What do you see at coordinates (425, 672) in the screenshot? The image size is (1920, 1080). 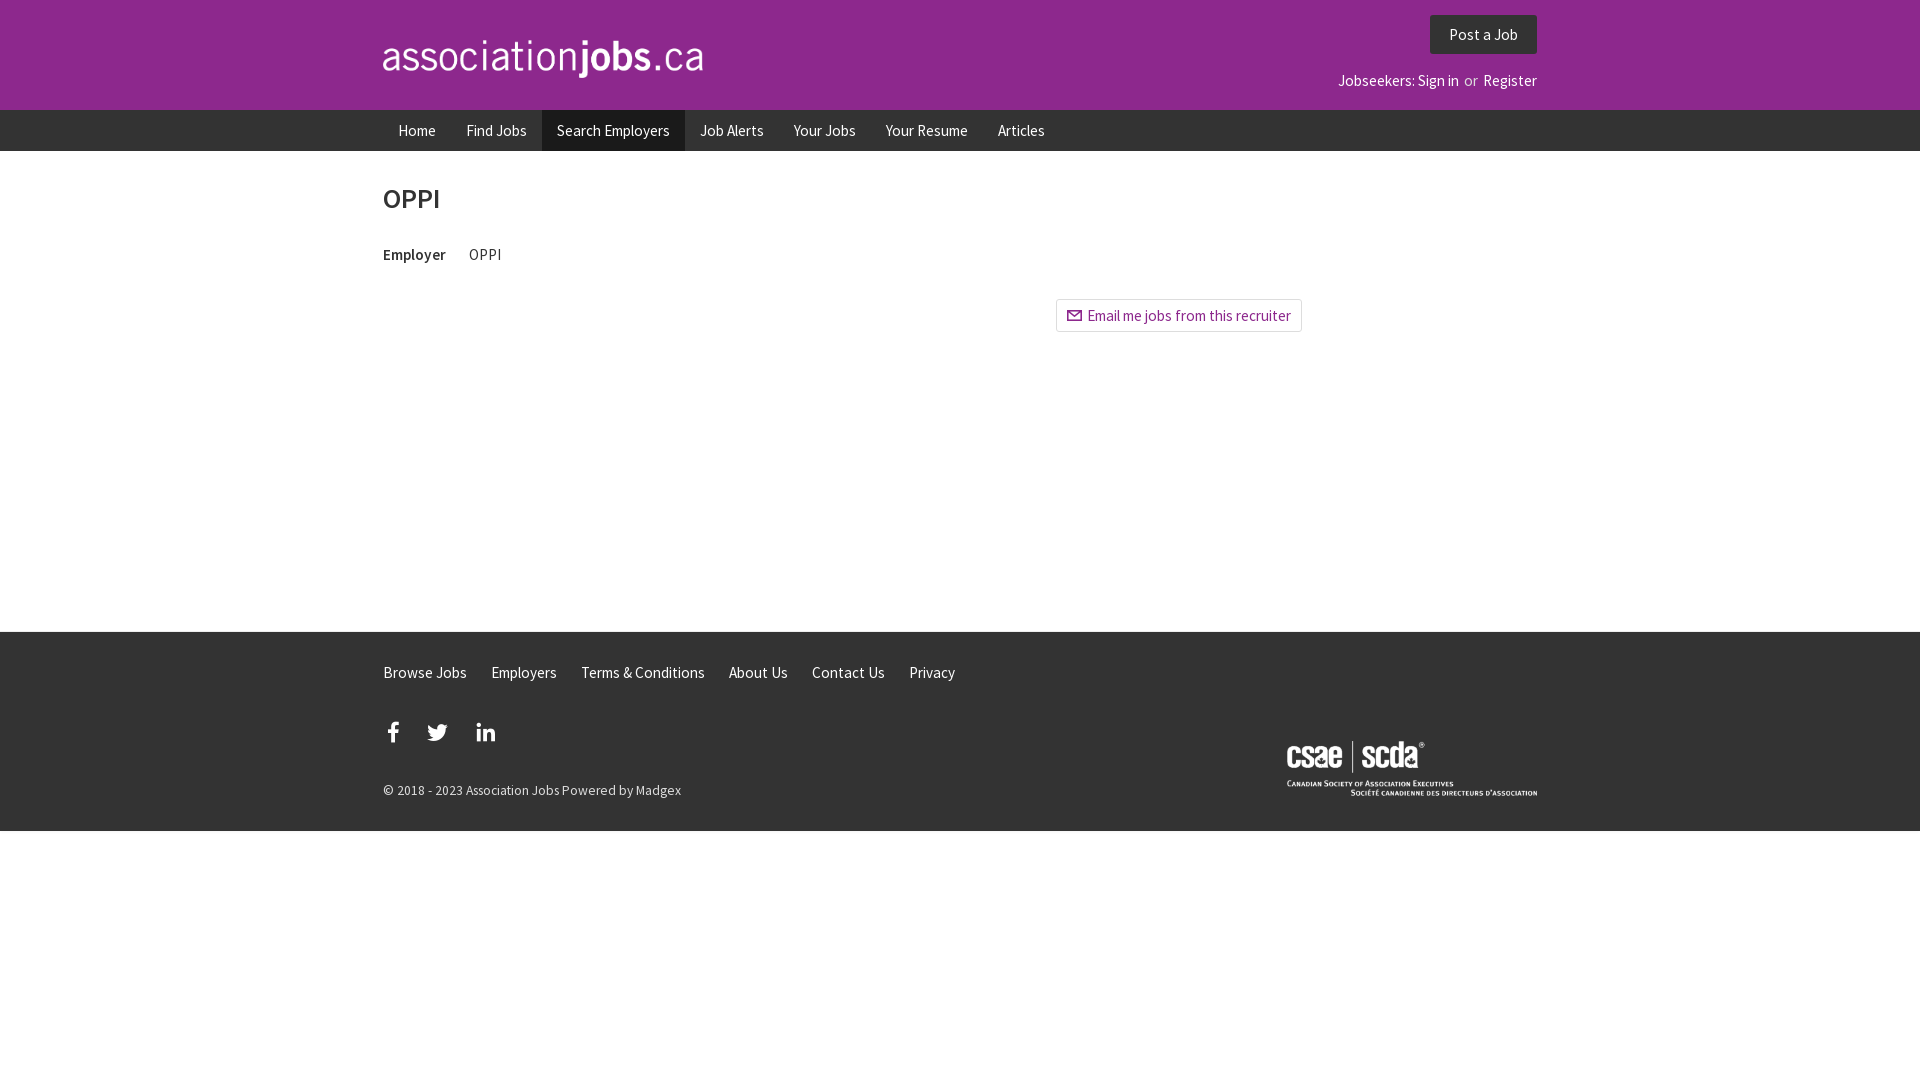 I see `Browse Jobs` at bounding box center [425, 672].